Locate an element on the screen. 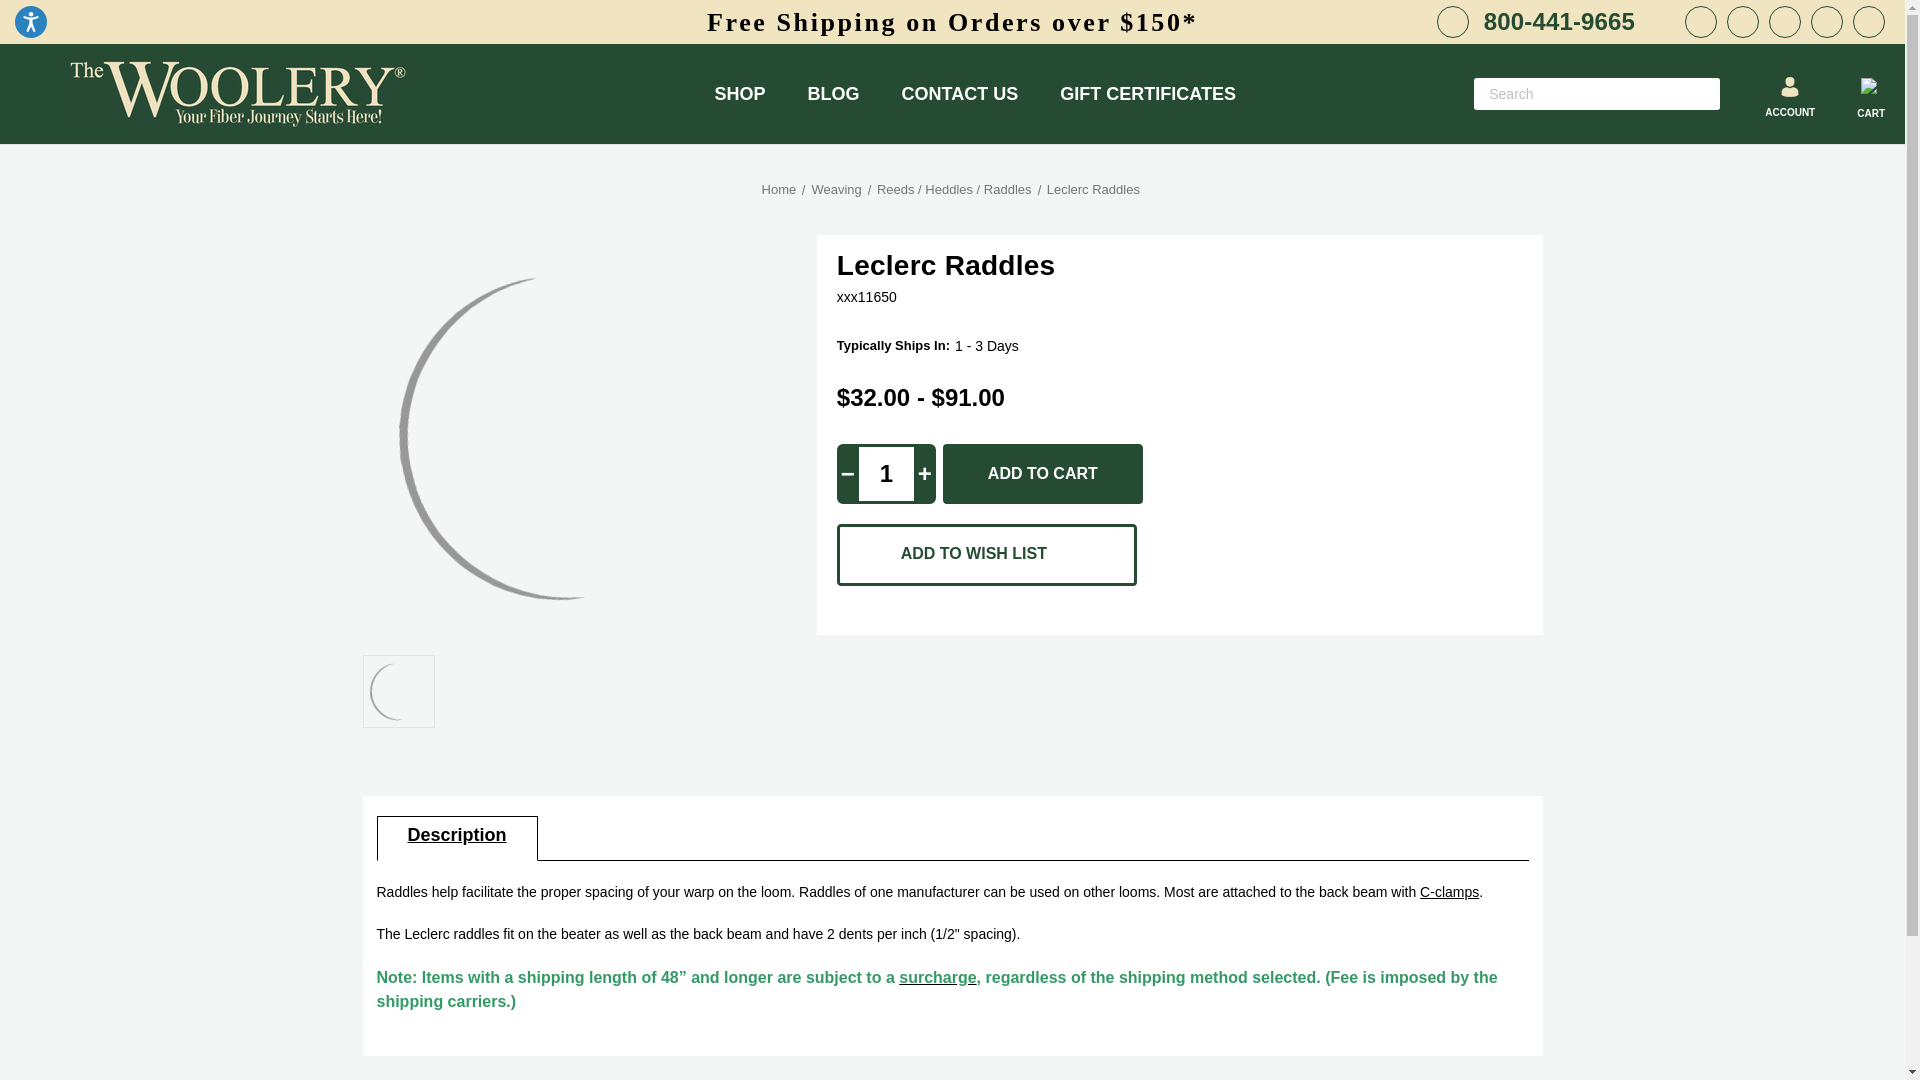  Instagram is located at coordinates (1742, 22).